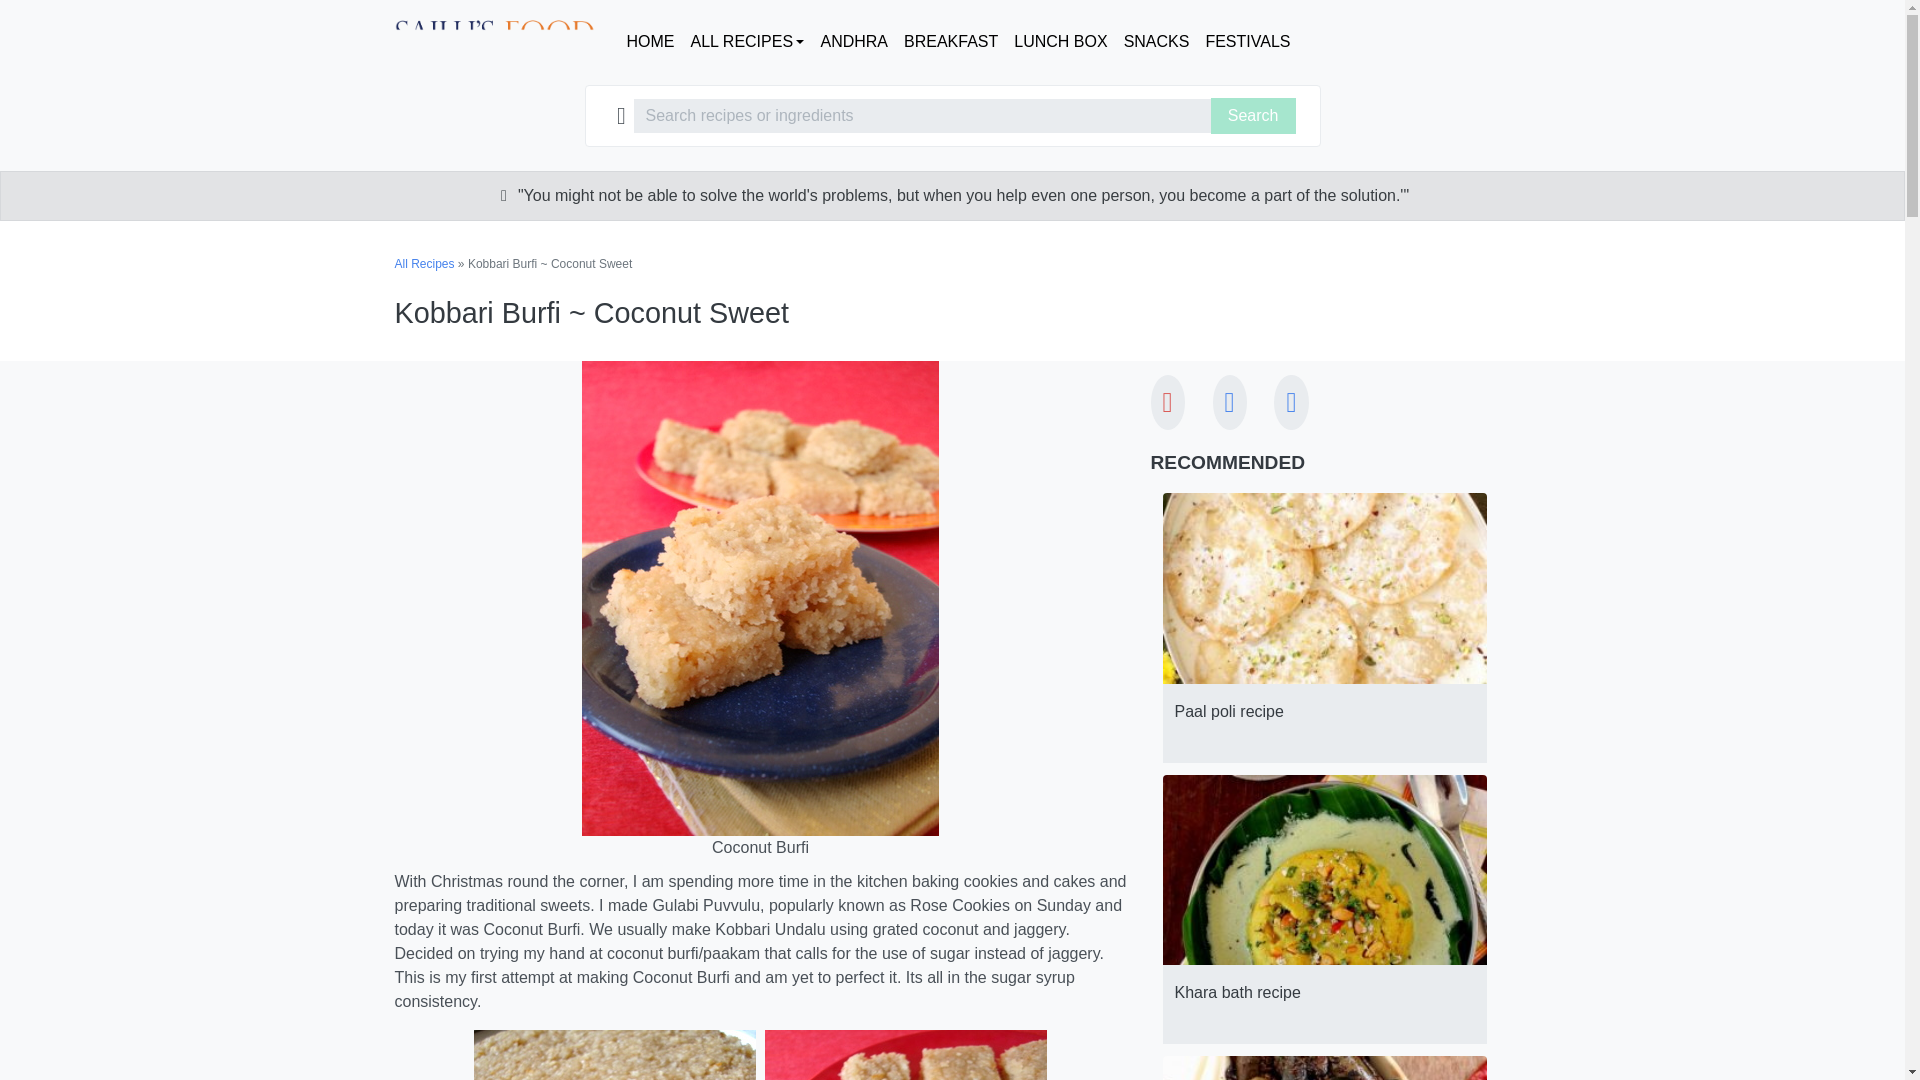 The height and width of the screenshot is (1080, 1920). I want to click on Home, so click(650, 41).